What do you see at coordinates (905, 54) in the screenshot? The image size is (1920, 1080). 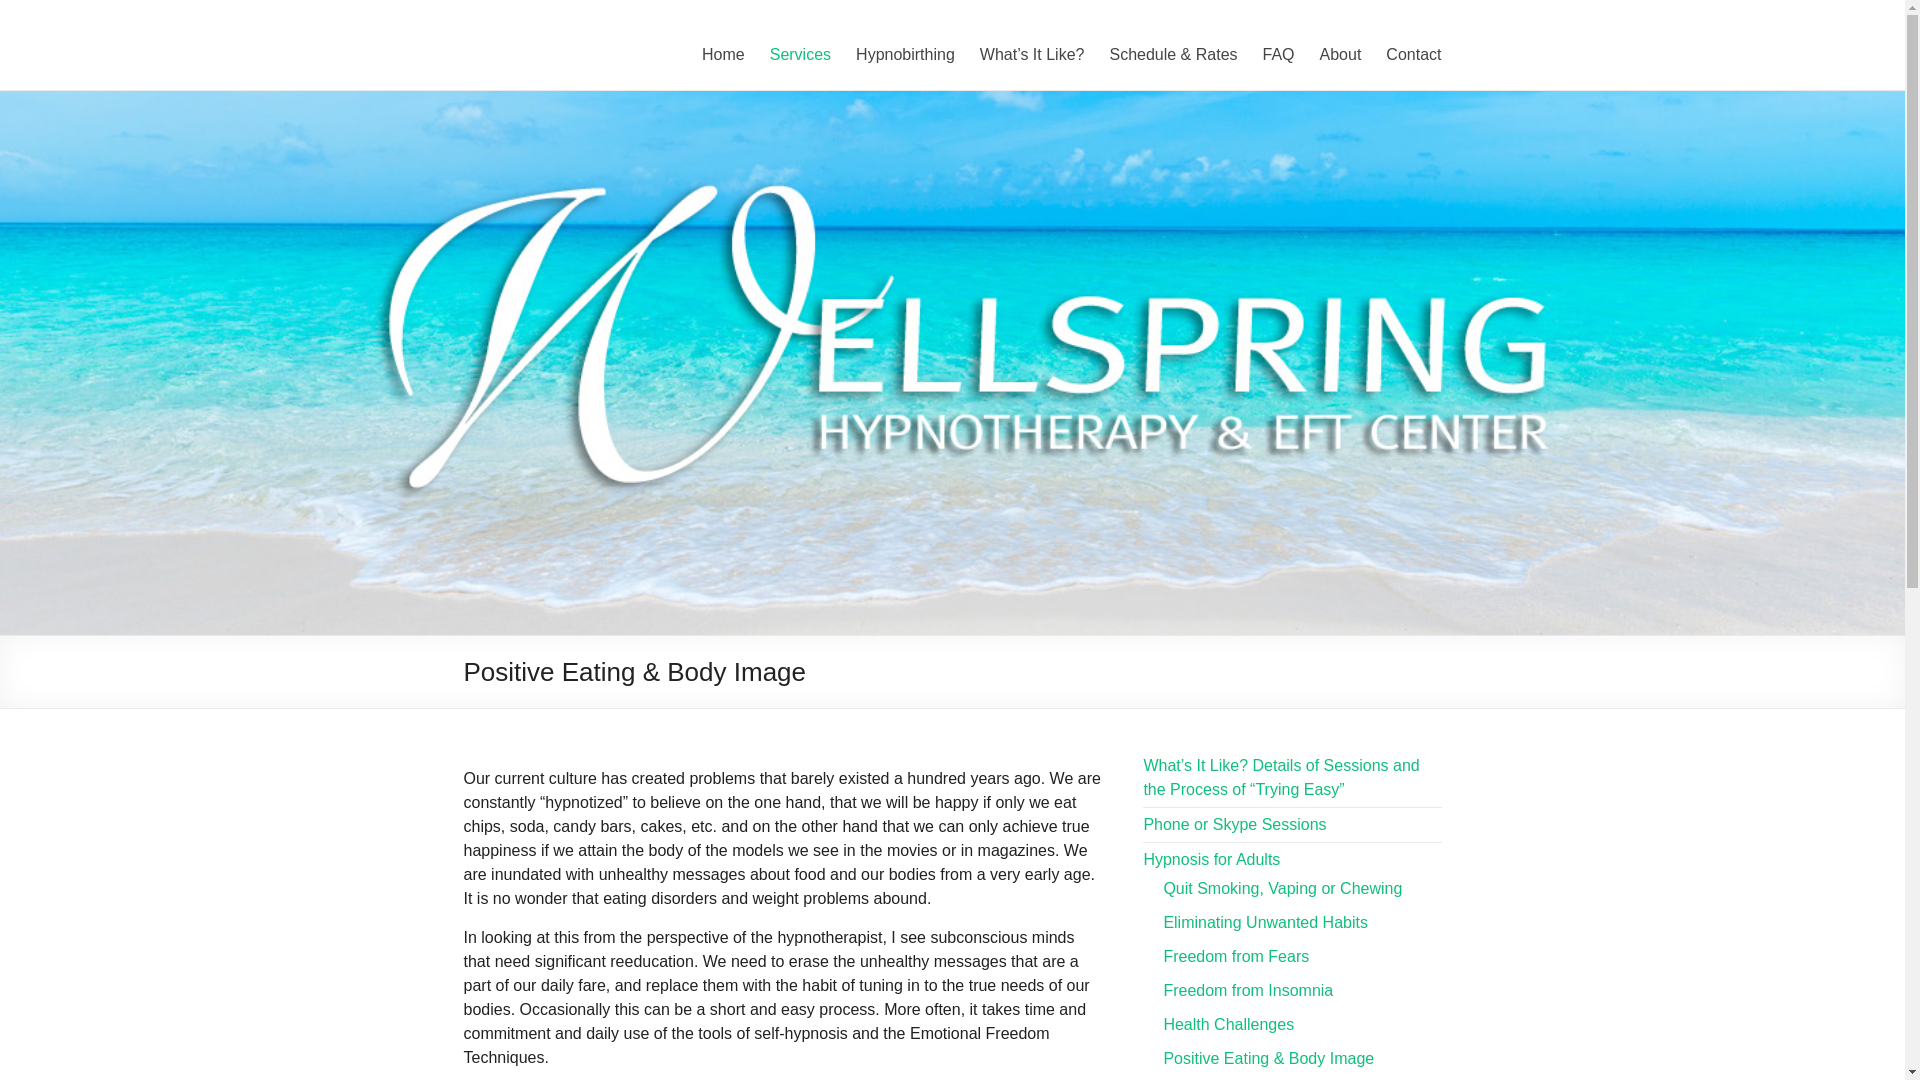 I see `Hypnobirthing` at bounding box center [905, 54].